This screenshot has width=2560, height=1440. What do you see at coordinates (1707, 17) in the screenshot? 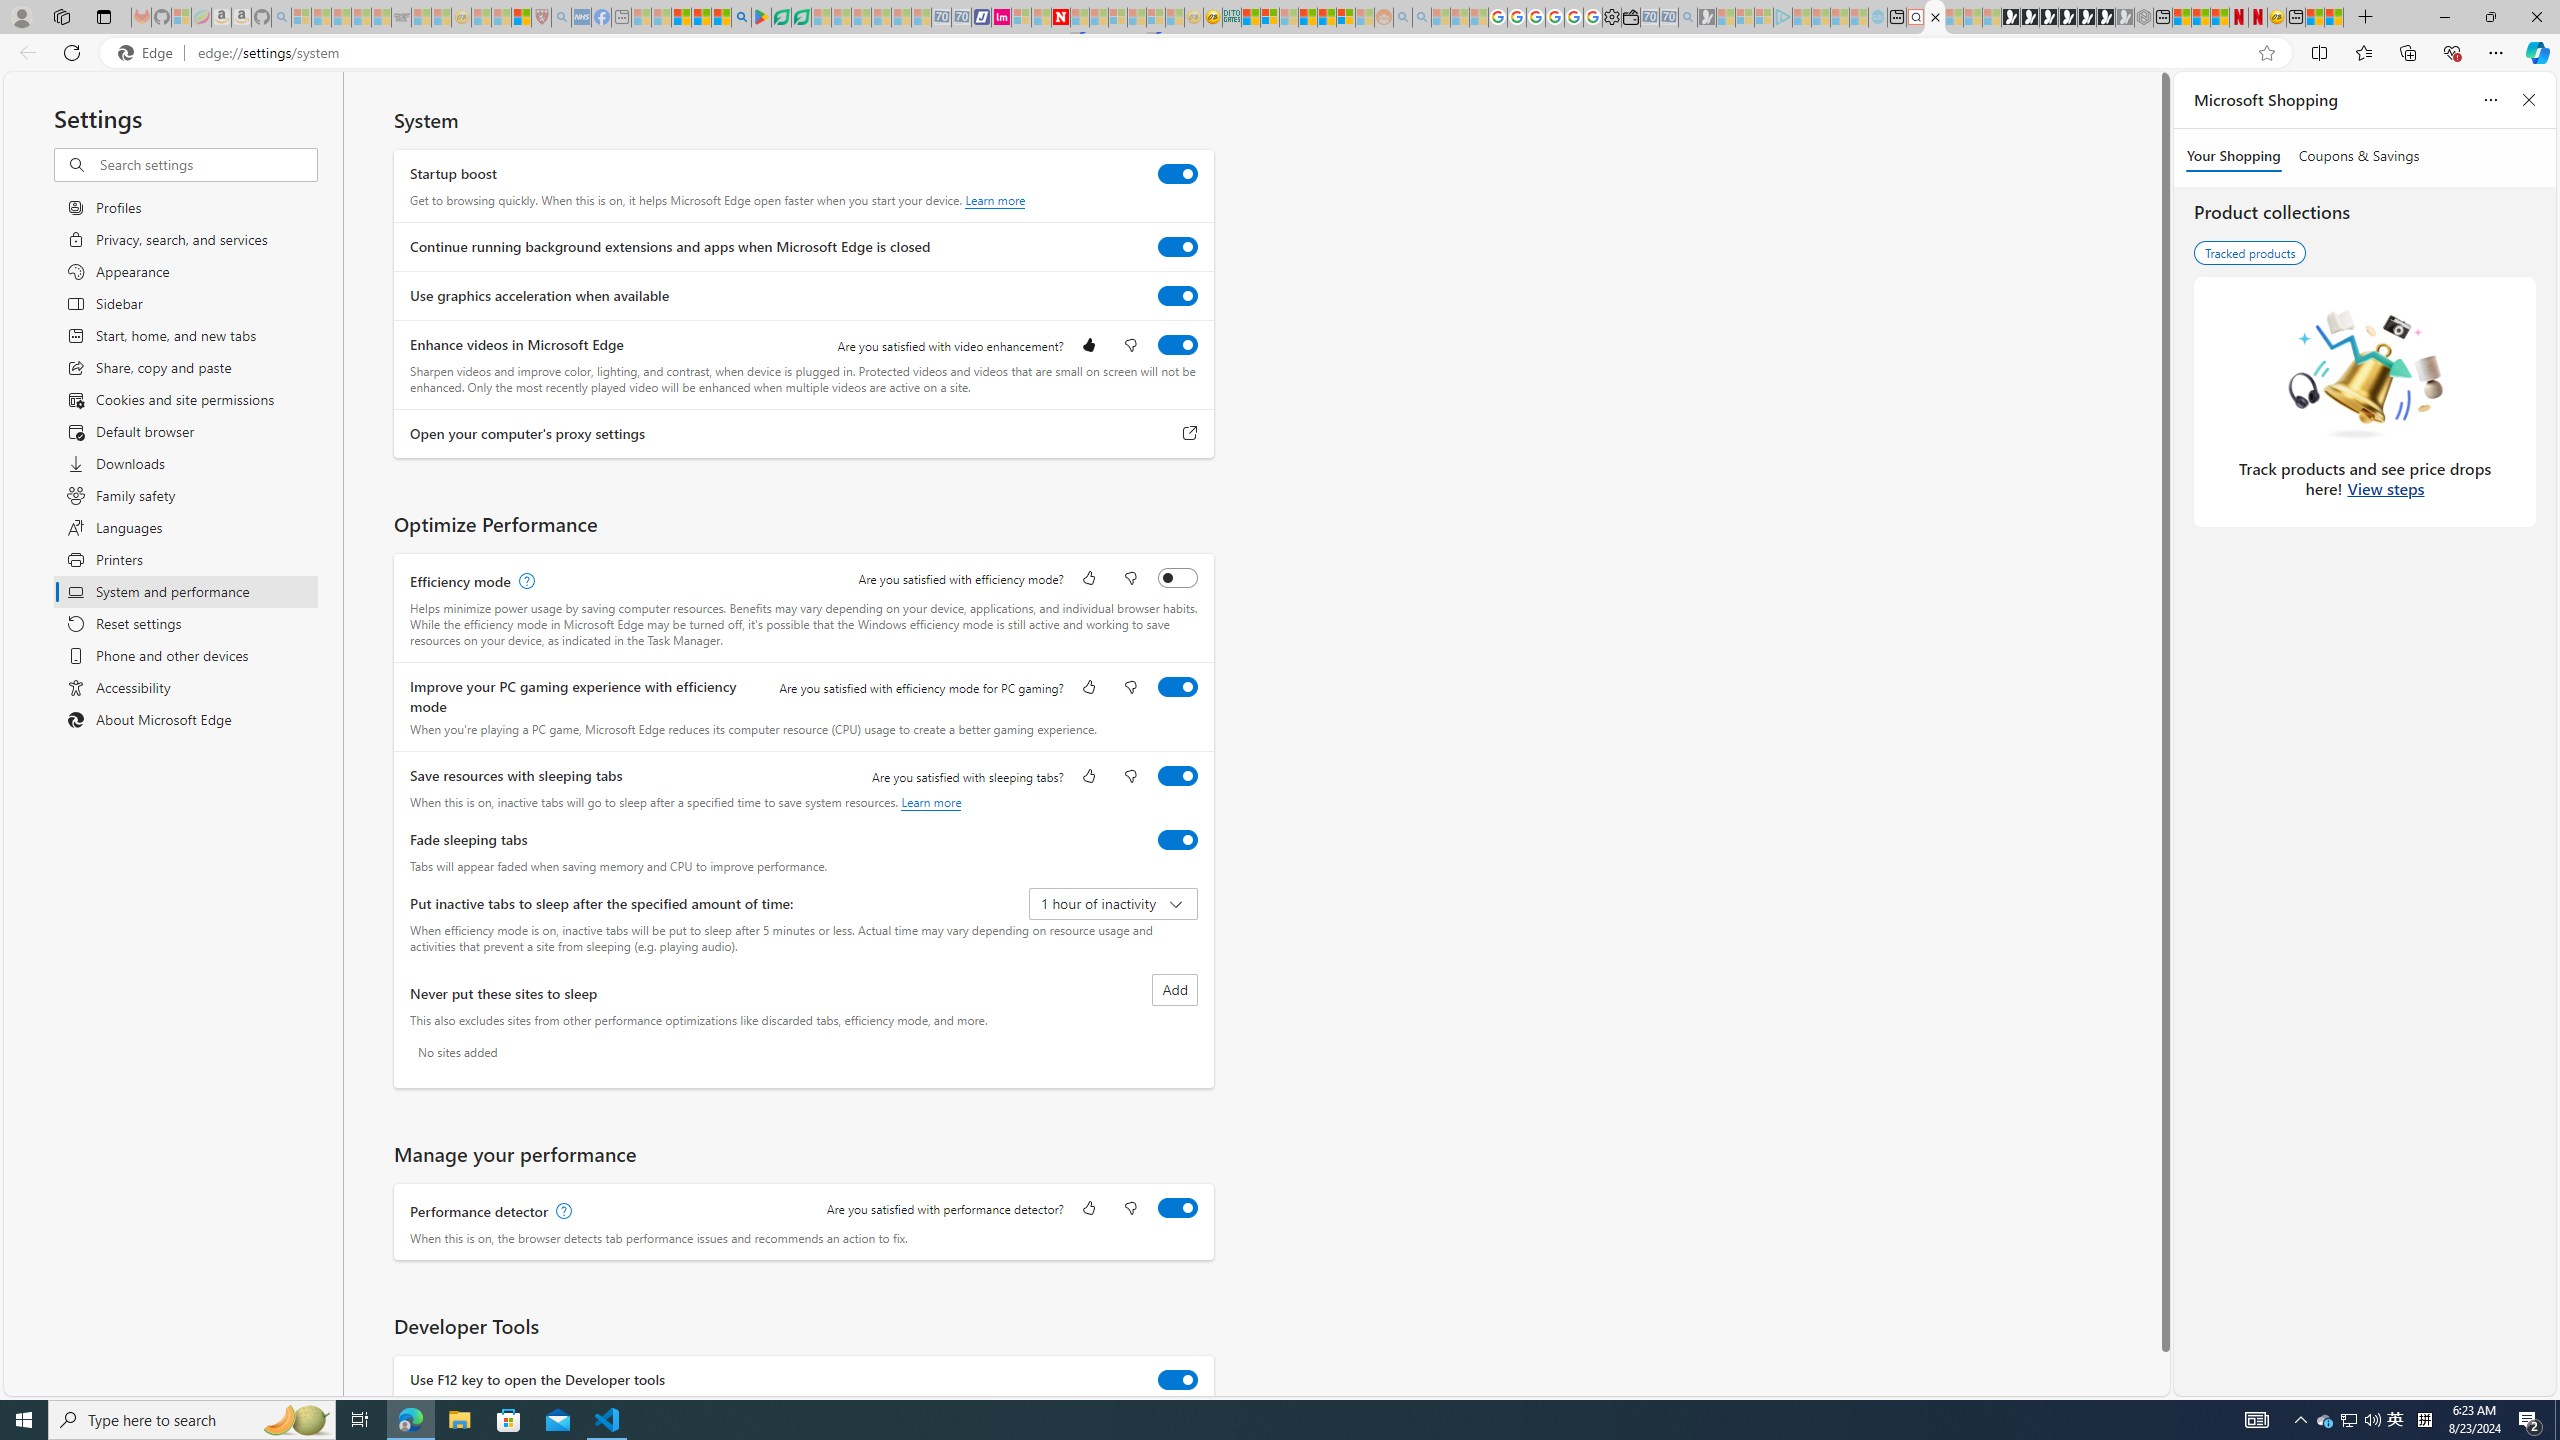
I see `Microsoft Start Gaming - Sleeping` at bounding box center [1707, 17].